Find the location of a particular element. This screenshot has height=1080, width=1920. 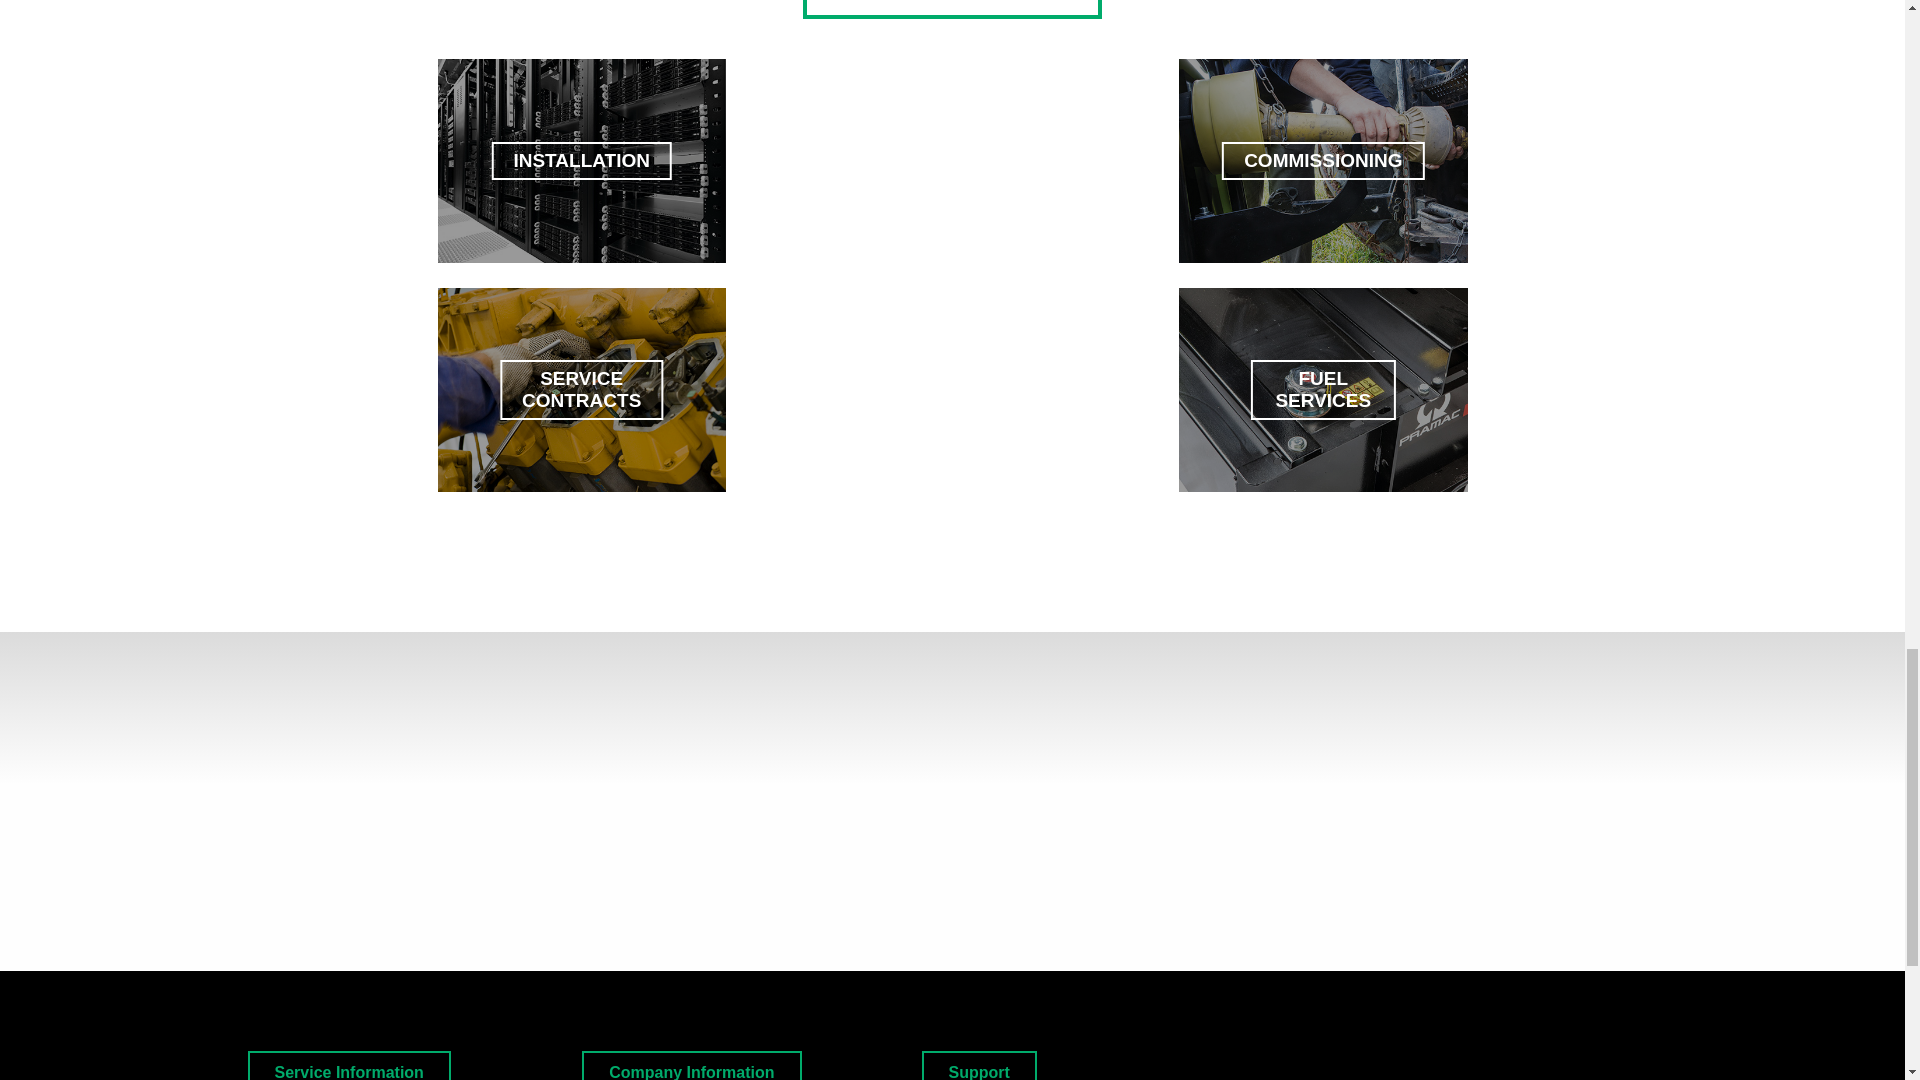

SERVICE CONTRACTS is located at coordinates (581, 390).